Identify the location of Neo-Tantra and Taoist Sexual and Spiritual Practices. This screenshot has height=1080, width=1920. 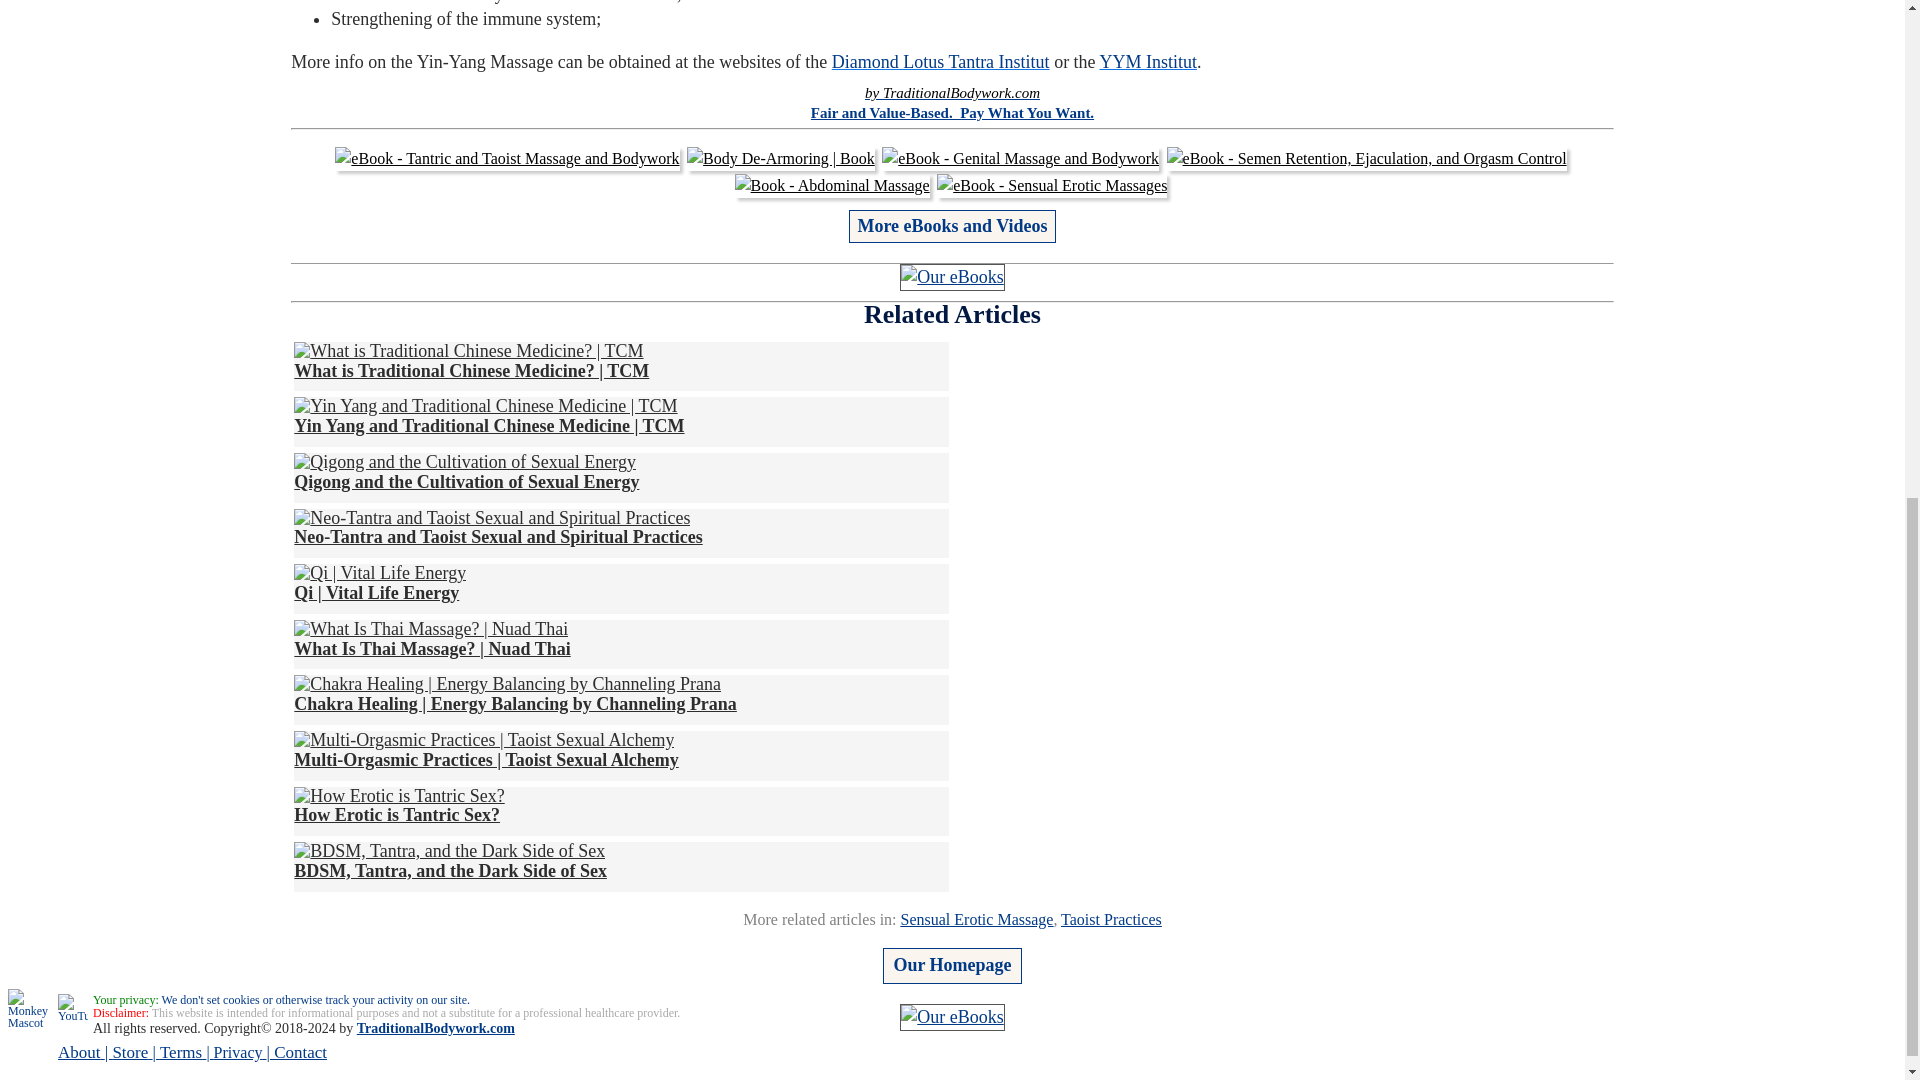
(498, 527).